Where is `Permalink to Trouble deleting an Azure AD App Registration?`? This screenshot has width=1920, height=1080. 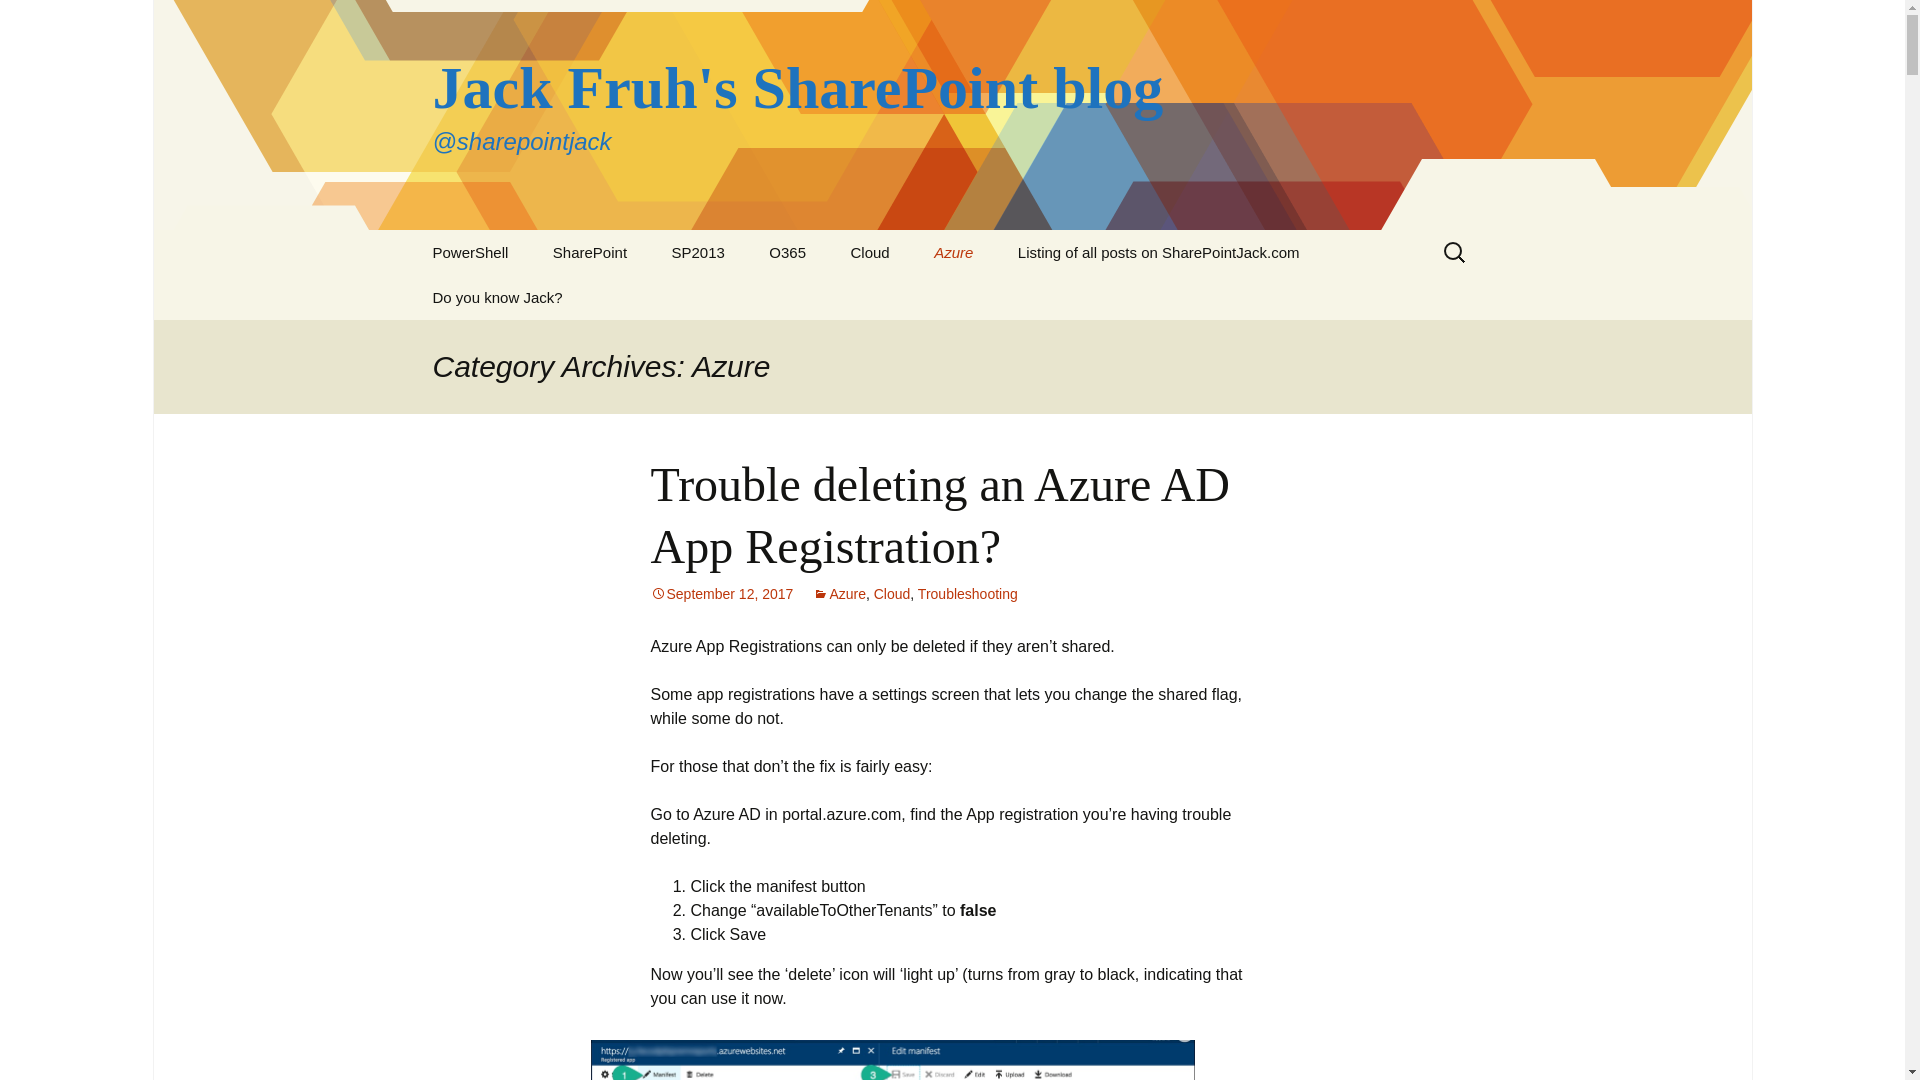
Permalink to Trouble deleting an Azure AD App Registration? is located at coordinates (721, 594).